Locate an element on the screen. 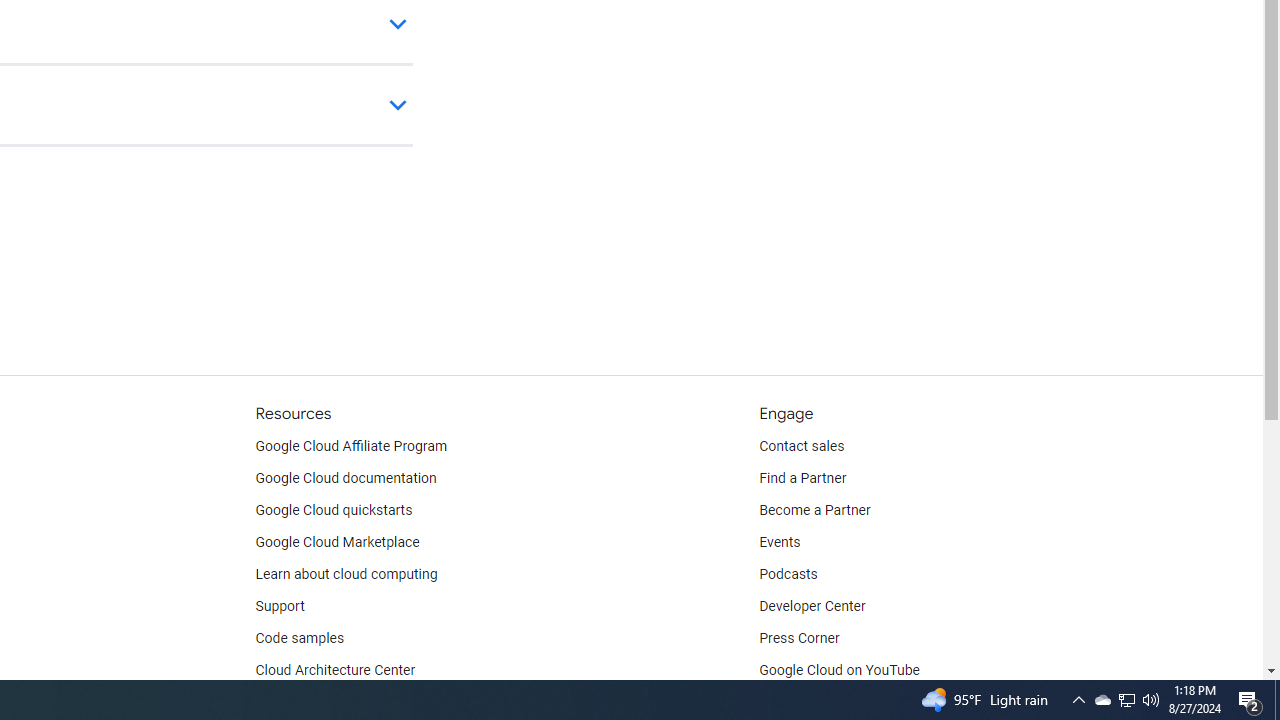  Cloud Architecture Center is located at coordinates (335, 670).